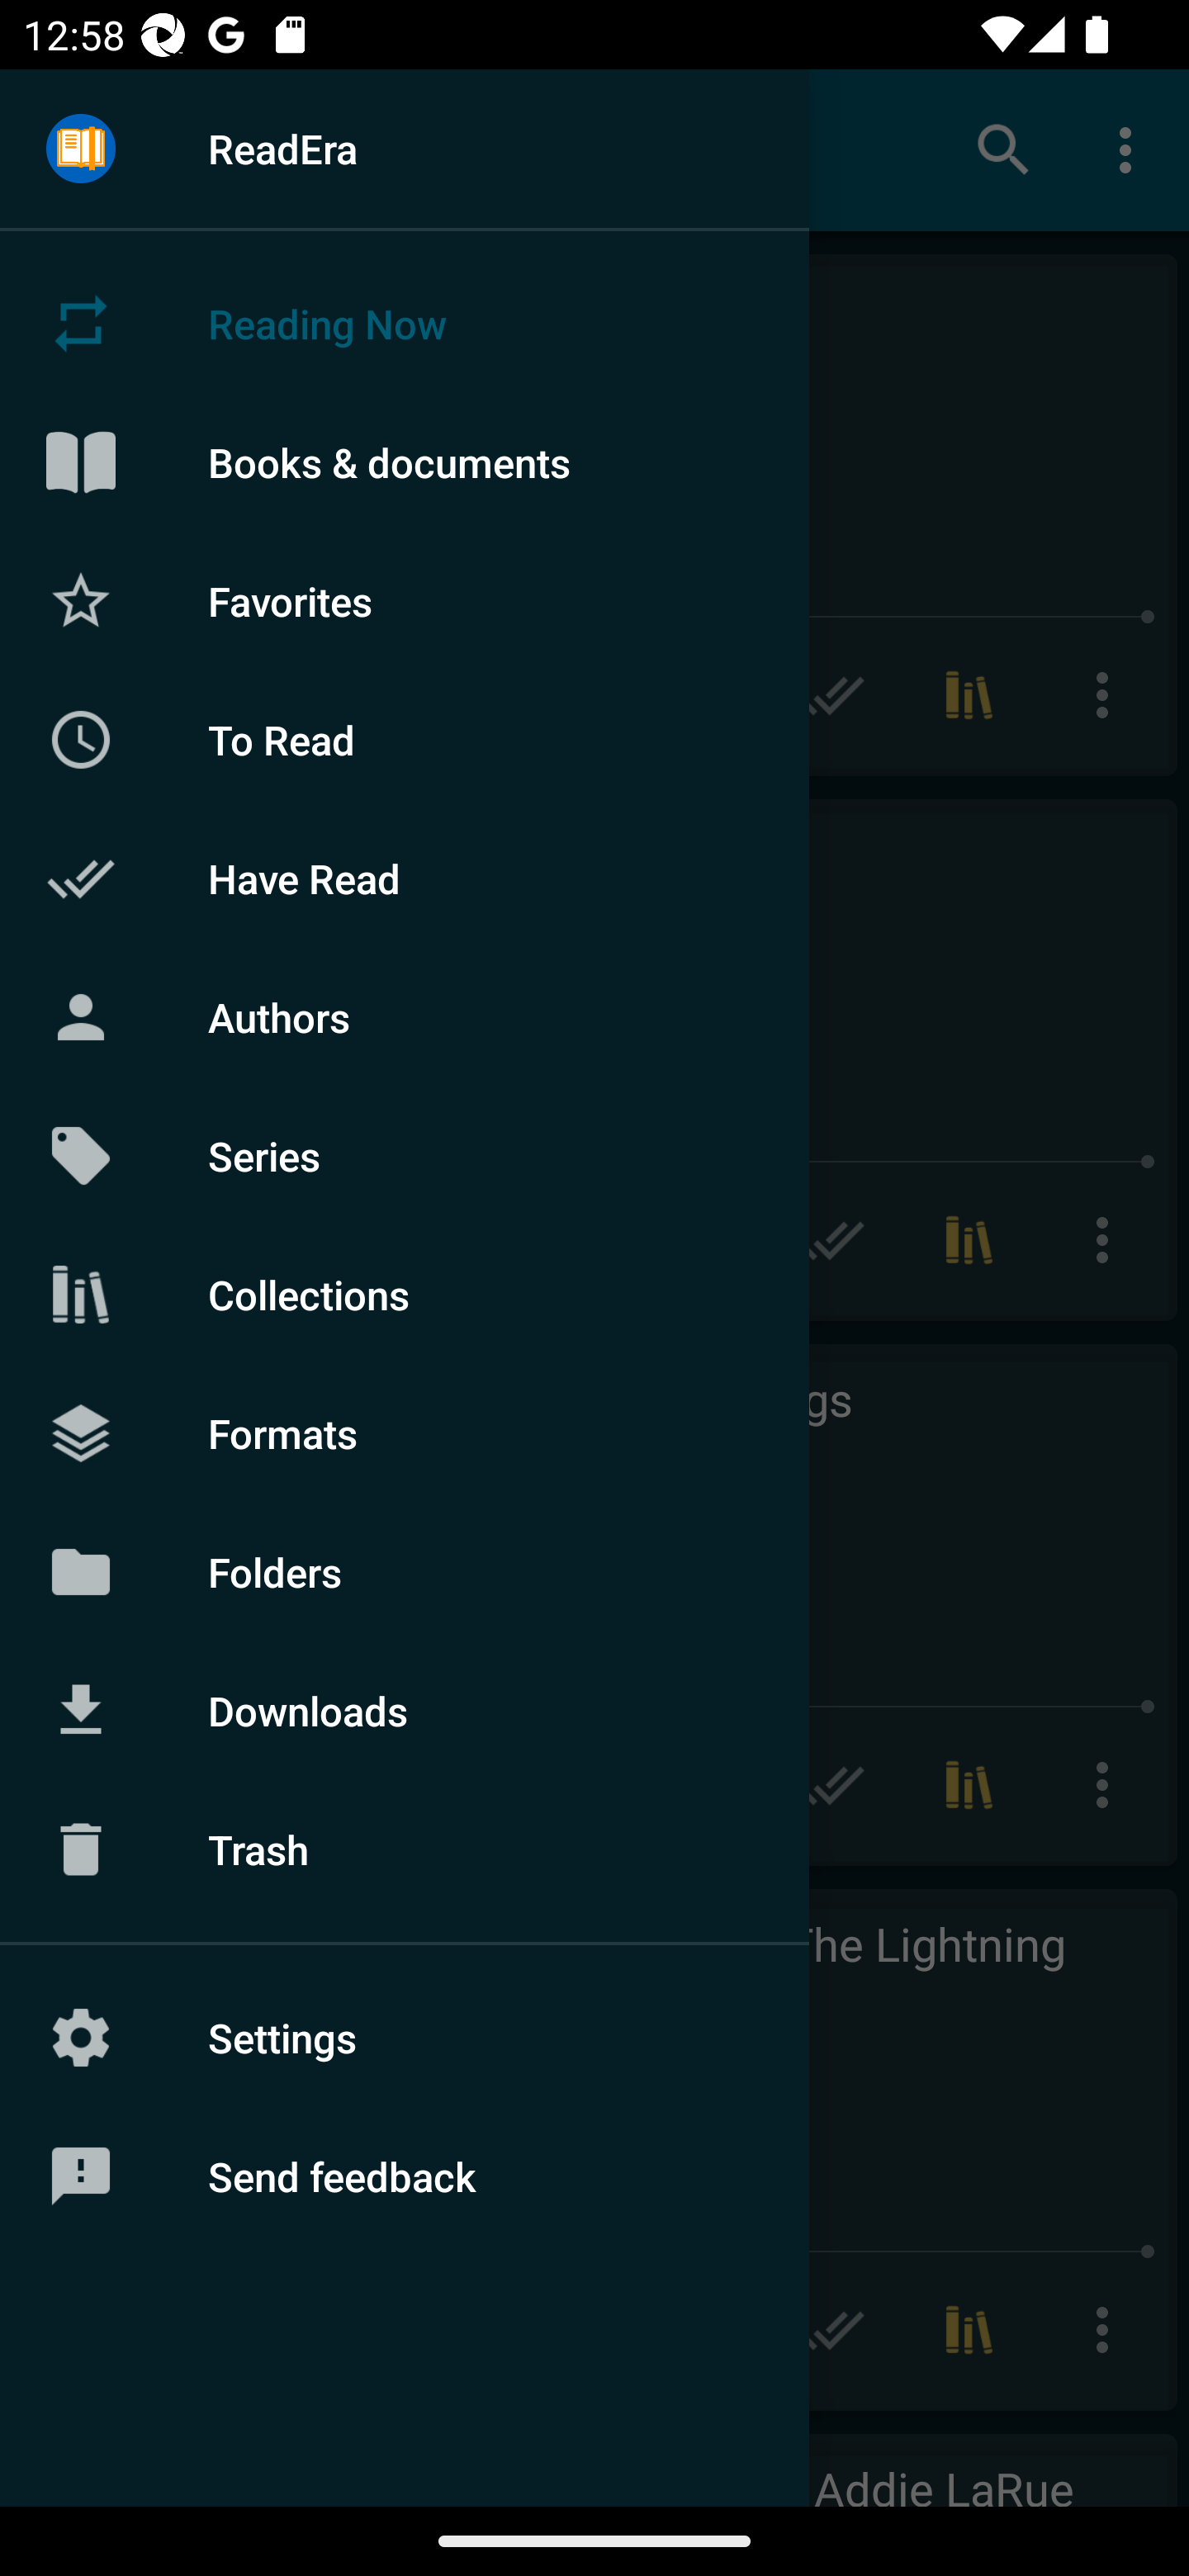 This screenshot has height=2576, width=1189. Describe the element at coordinates (405, 1295) in the screenshot. I see `Collections` at that location.